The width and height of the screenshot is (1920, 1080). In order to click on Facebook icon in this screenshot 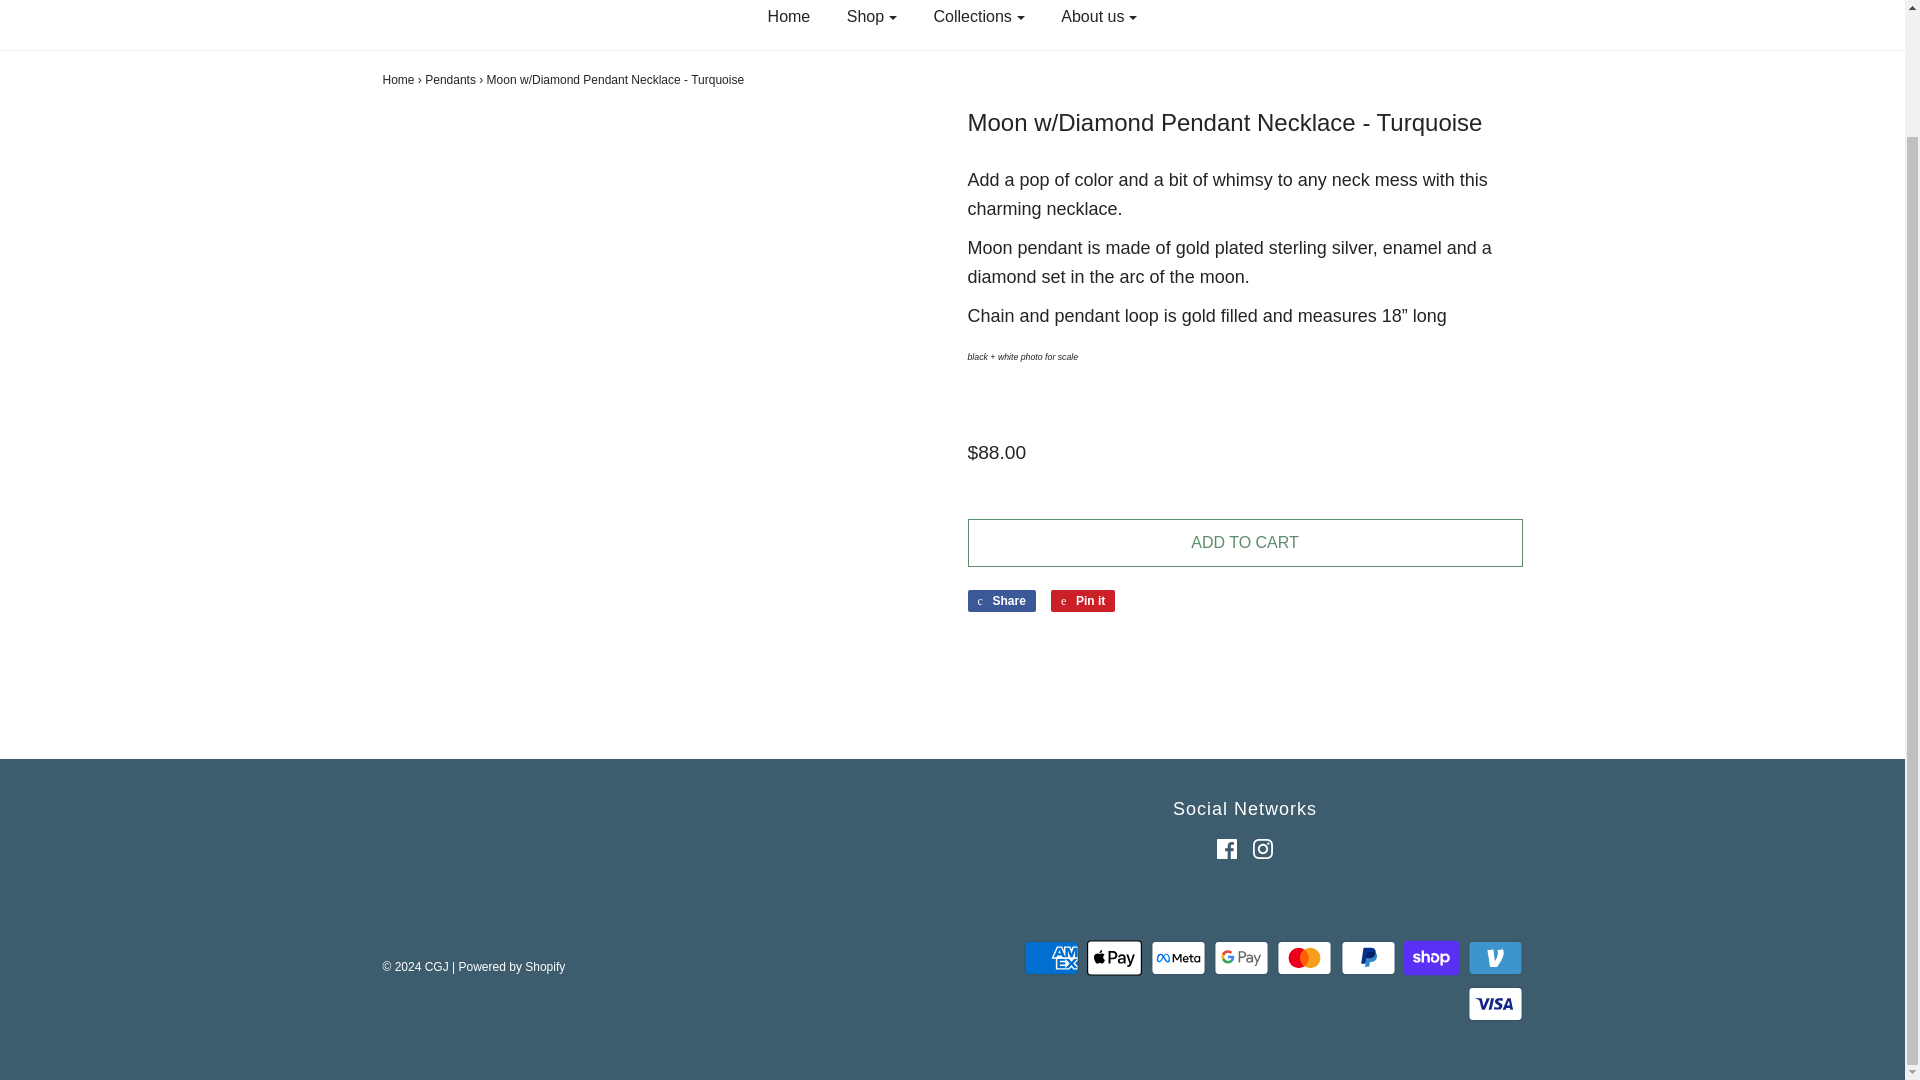, I will do `click(1226, 848)`.